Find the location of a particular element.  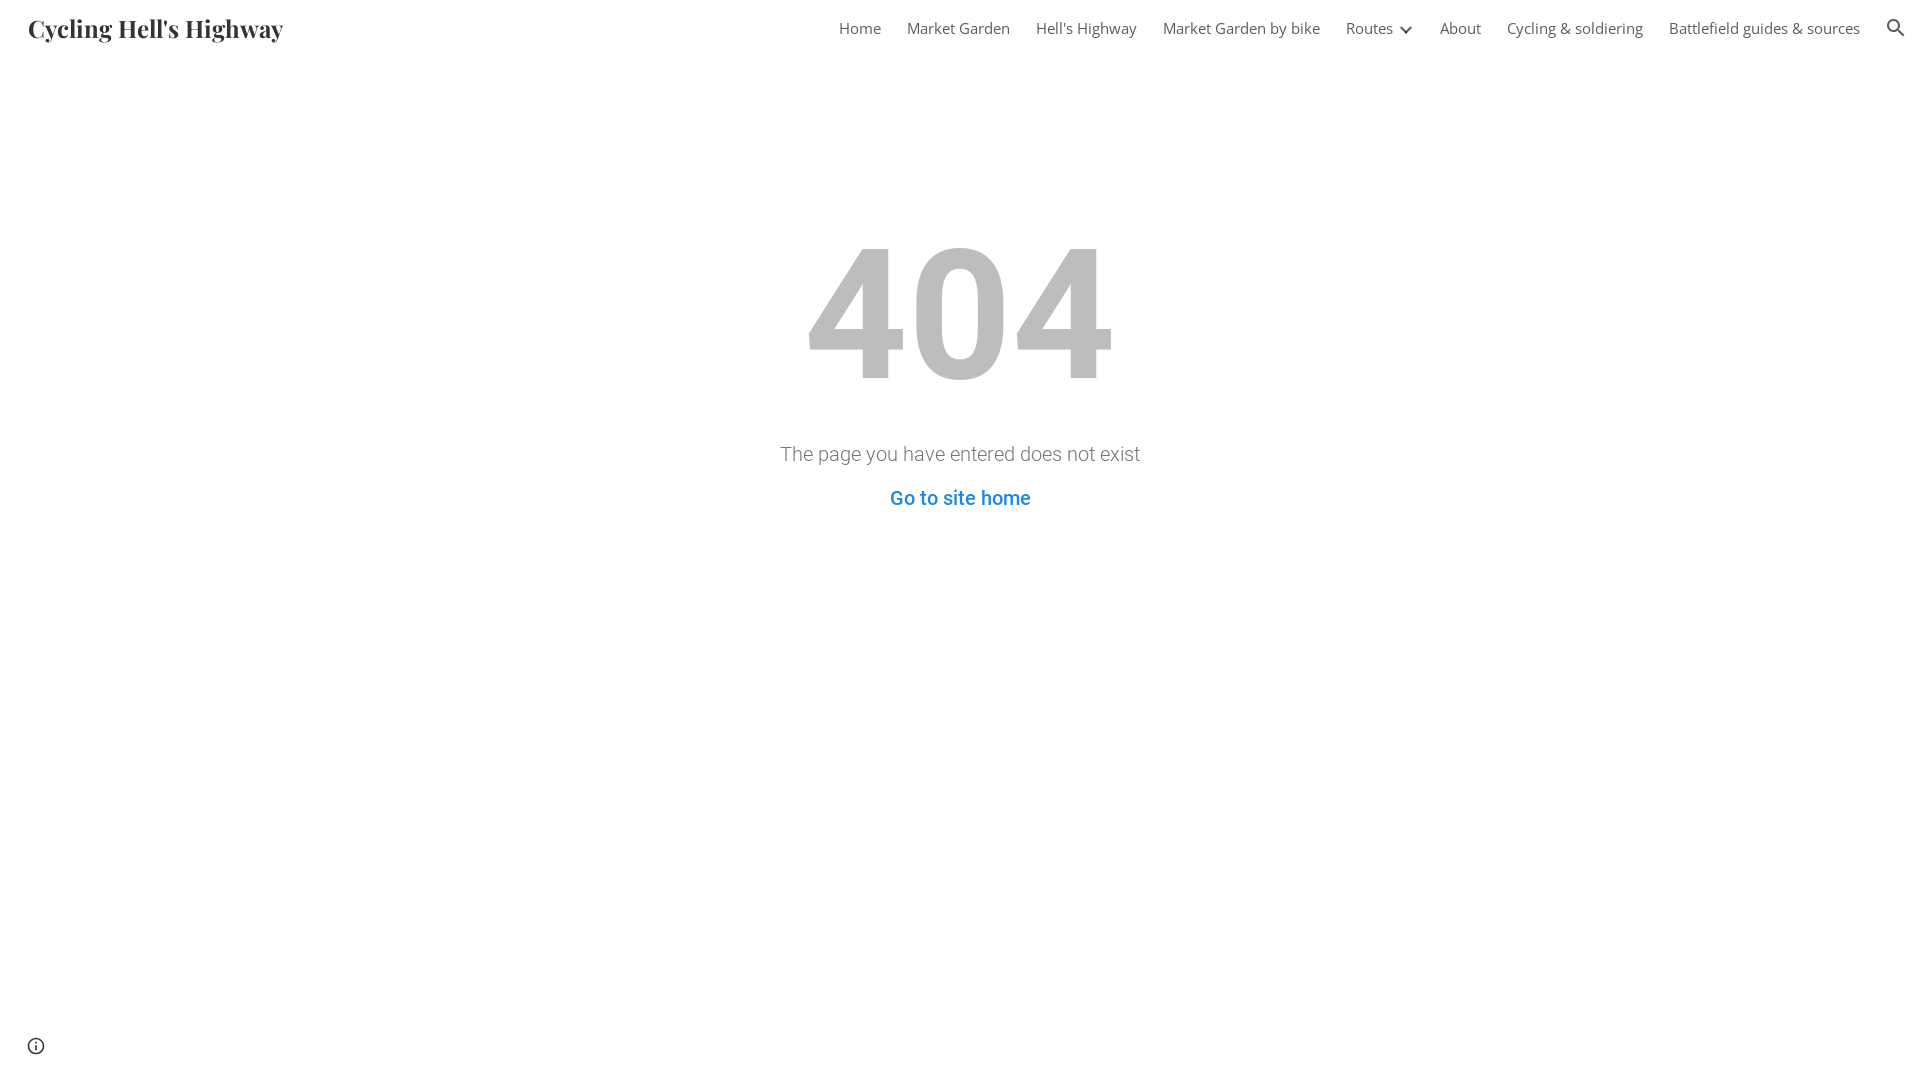

Go to site home is located at coordinates (960, 498).